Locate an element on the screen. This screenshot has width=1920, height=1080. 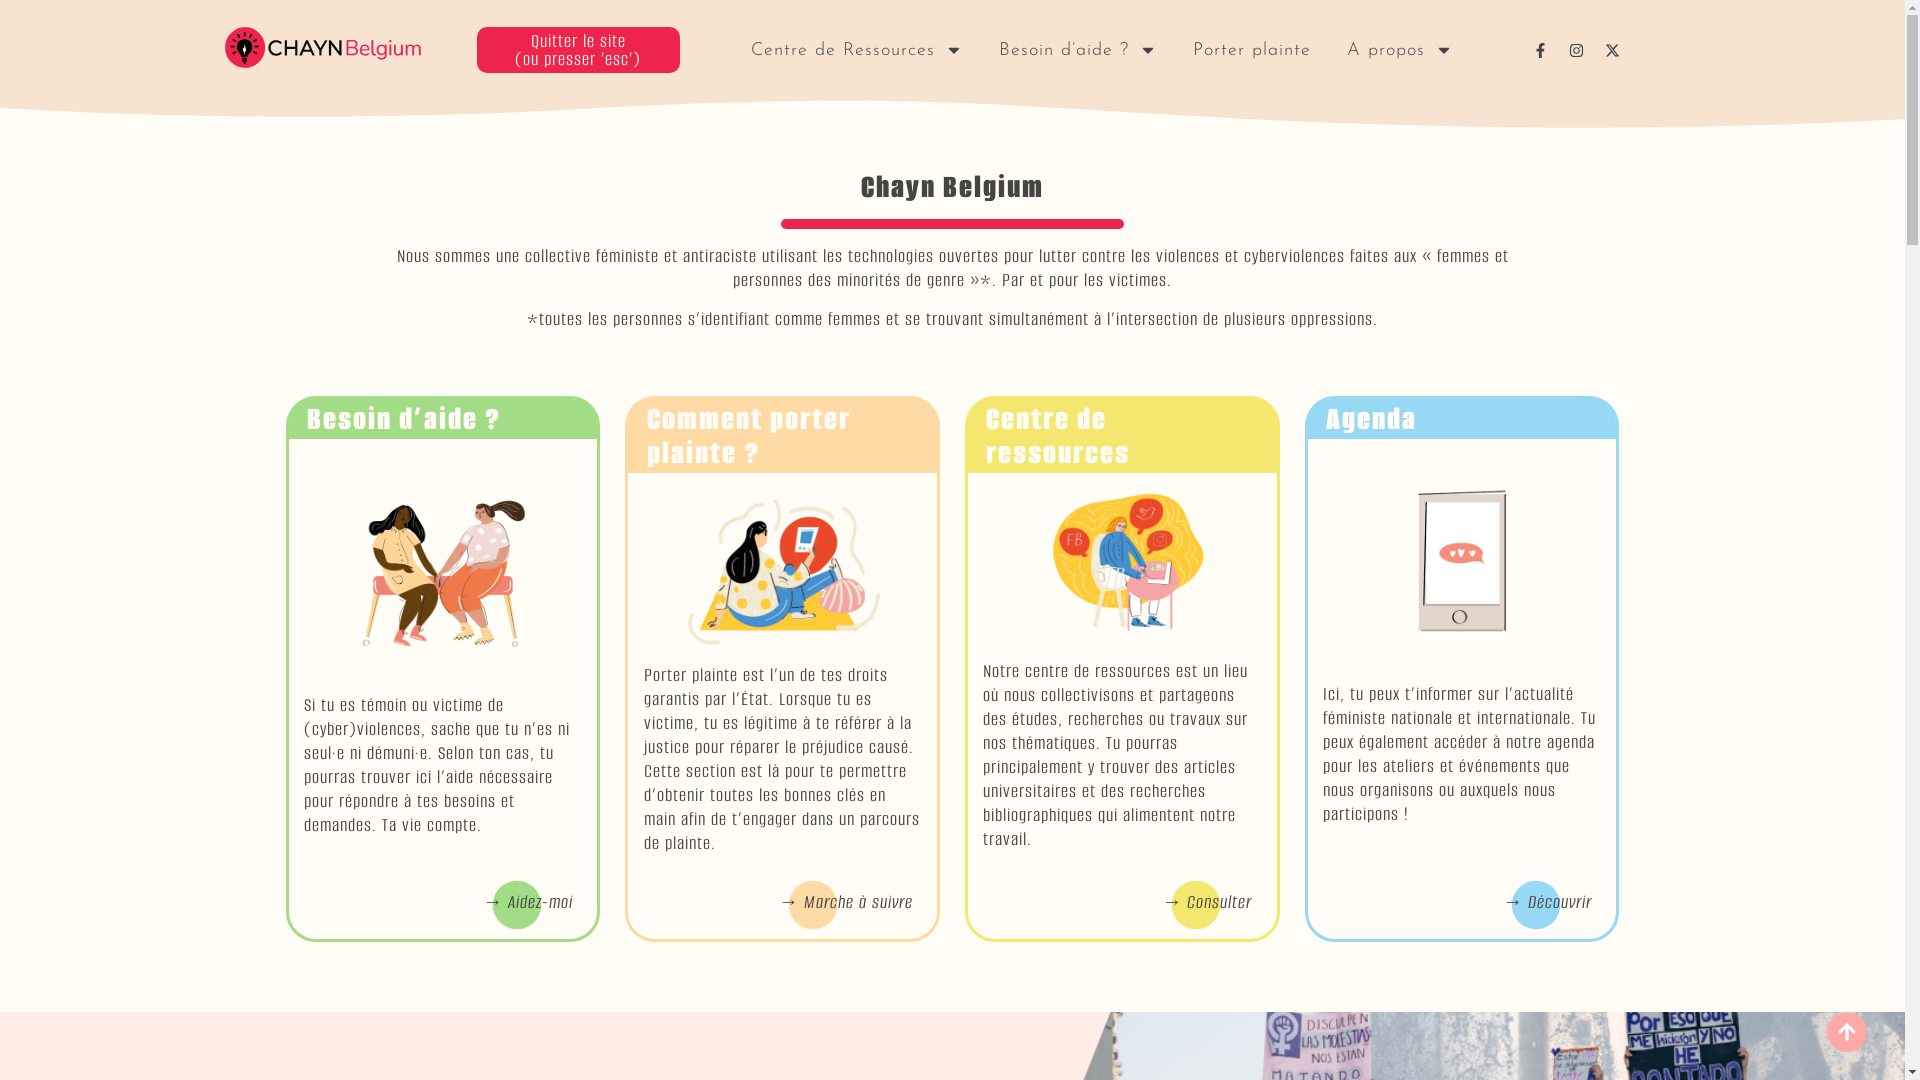
Centre de ressources is located at coordinates (1058, 436).